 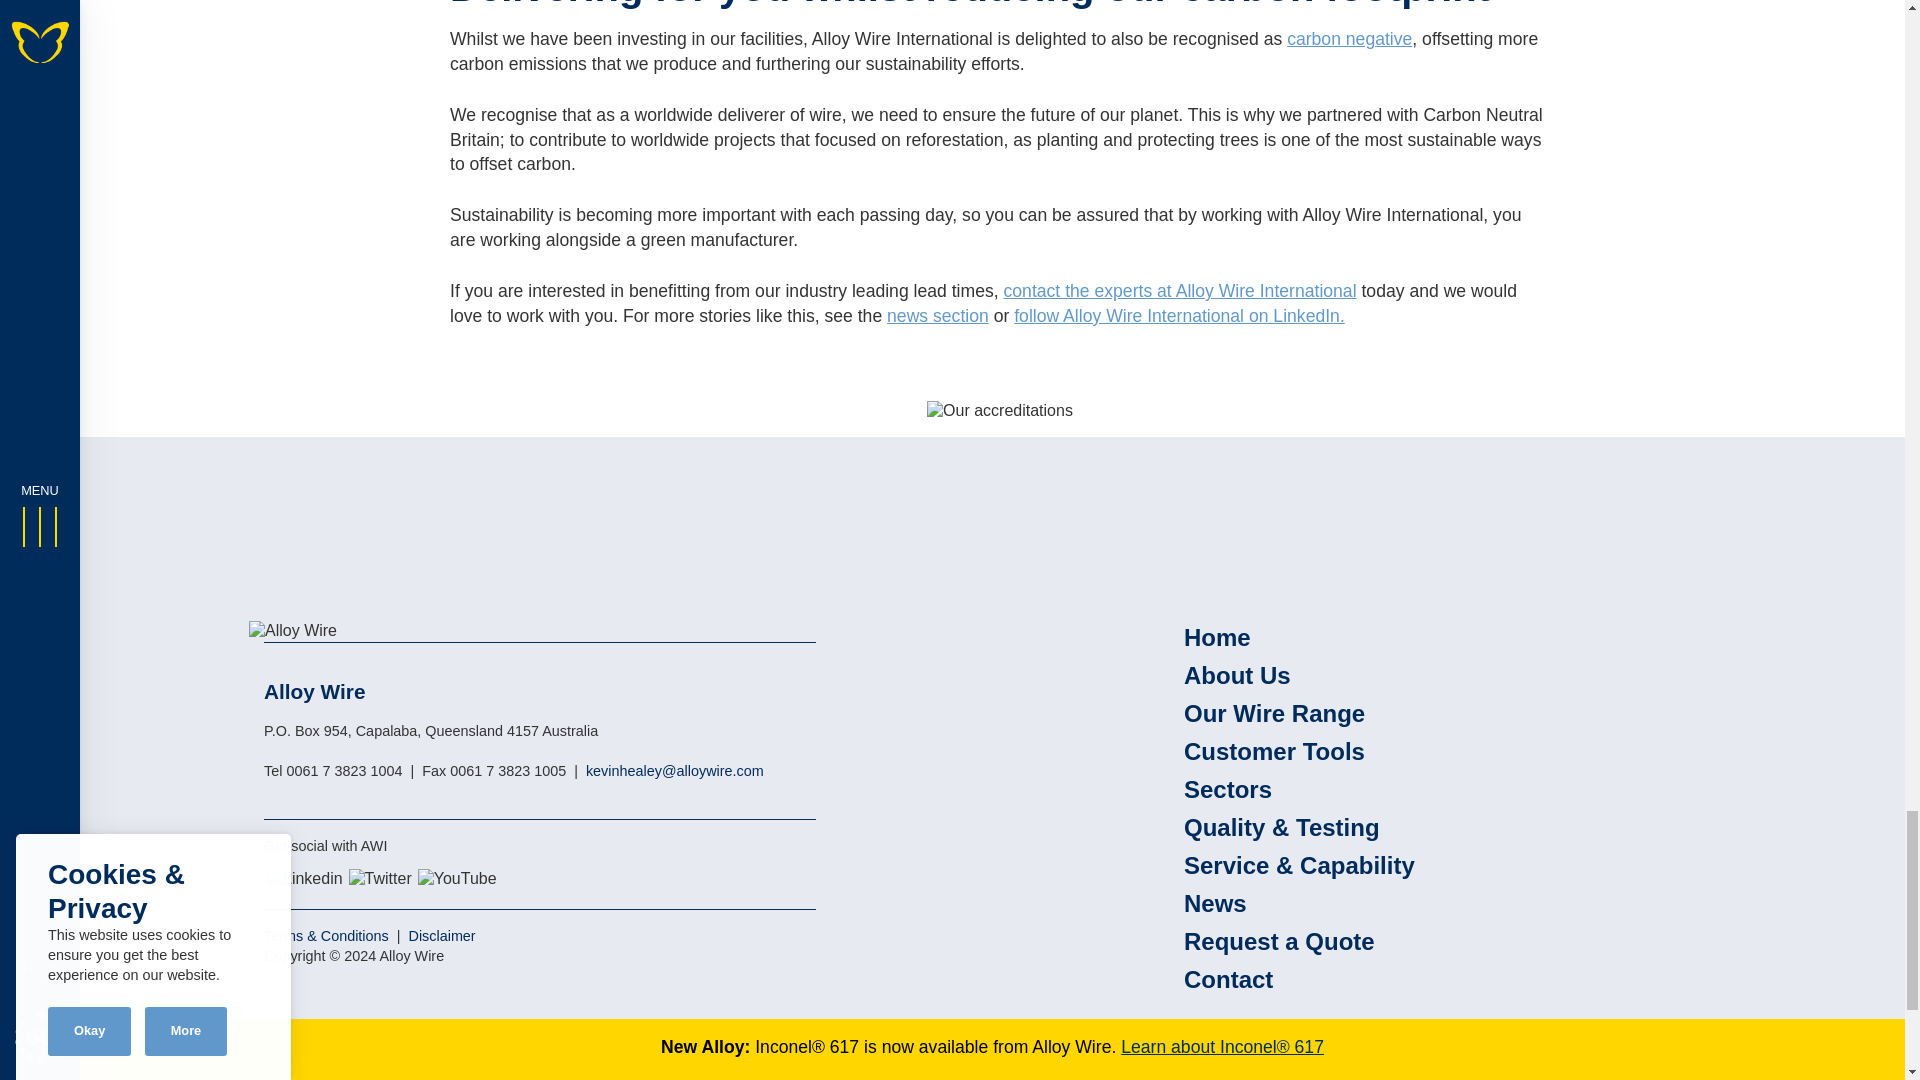 I want to click on YouTube, so click(x=458, y=879).